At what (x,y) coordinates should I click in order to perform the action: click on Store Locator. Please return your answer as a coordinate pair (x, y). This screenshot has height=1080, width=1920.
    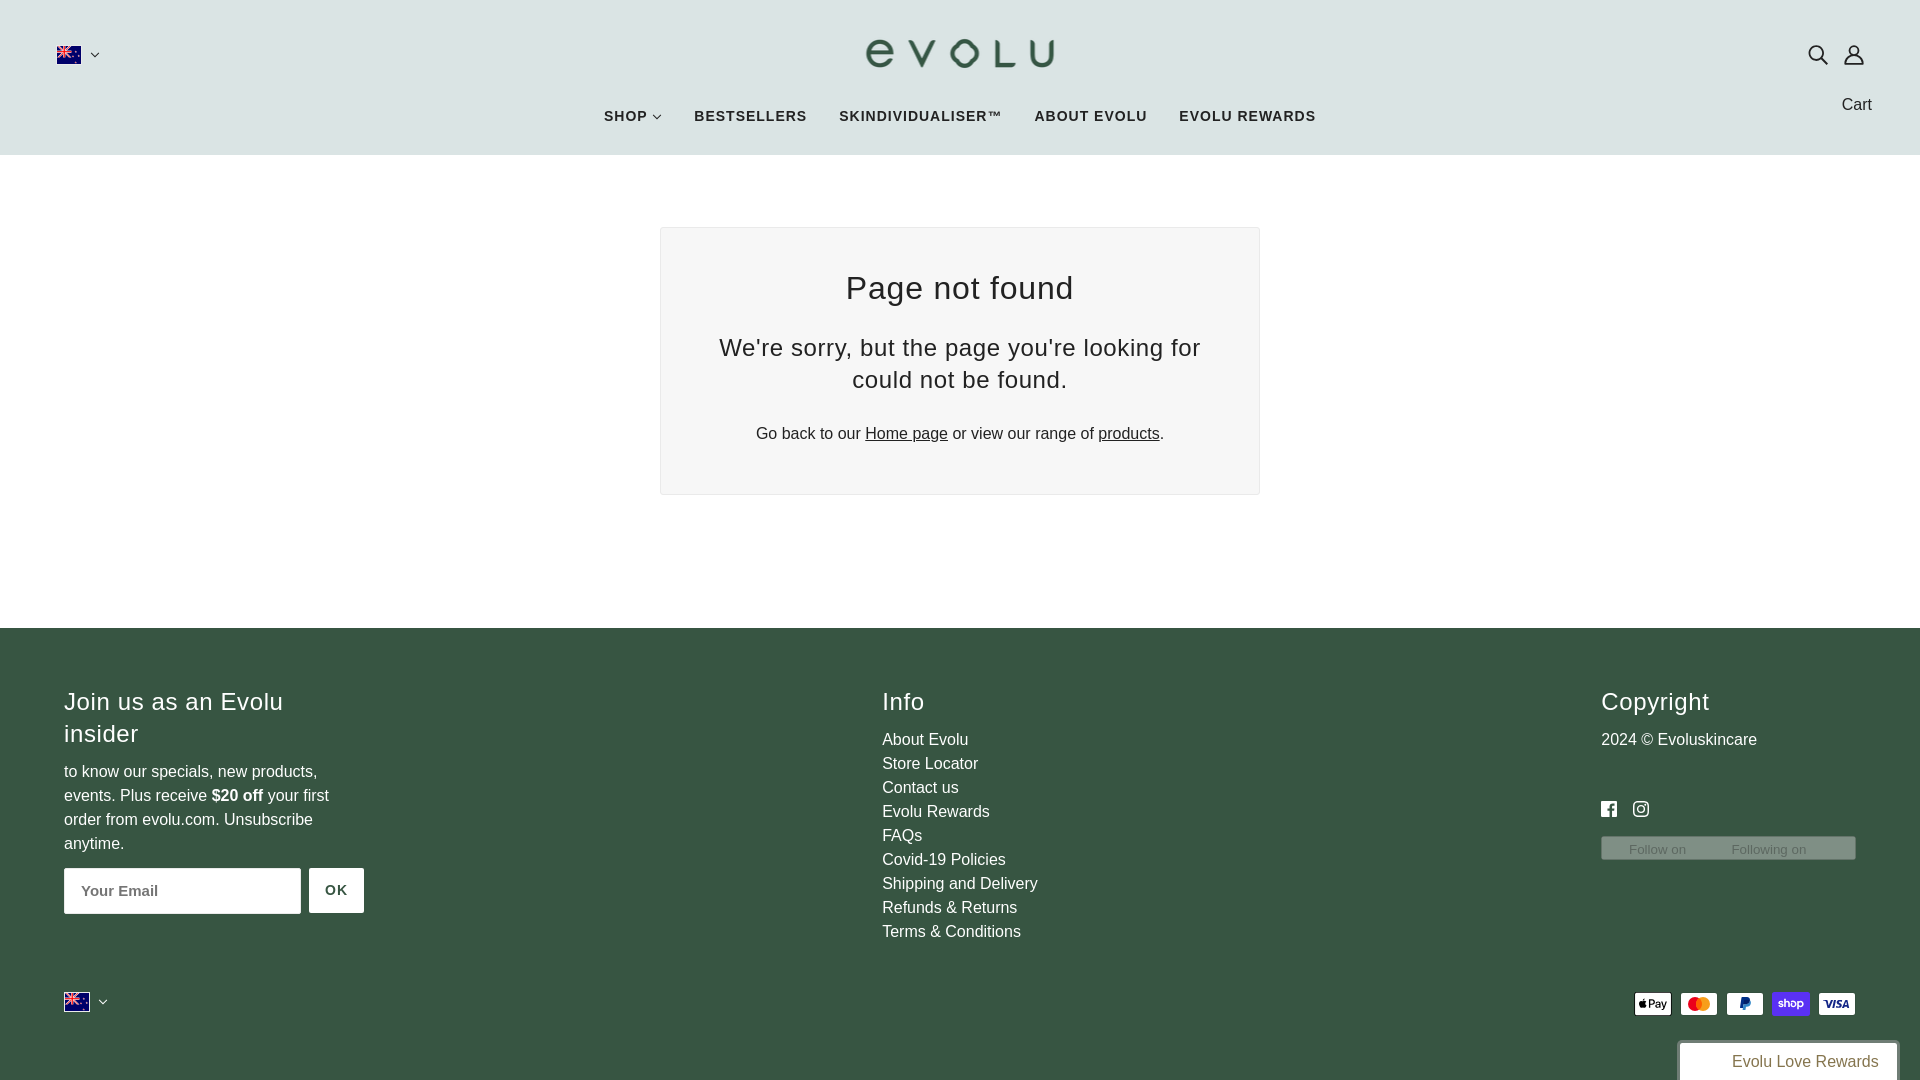
    Looking at the image, I should click on (929, 763).